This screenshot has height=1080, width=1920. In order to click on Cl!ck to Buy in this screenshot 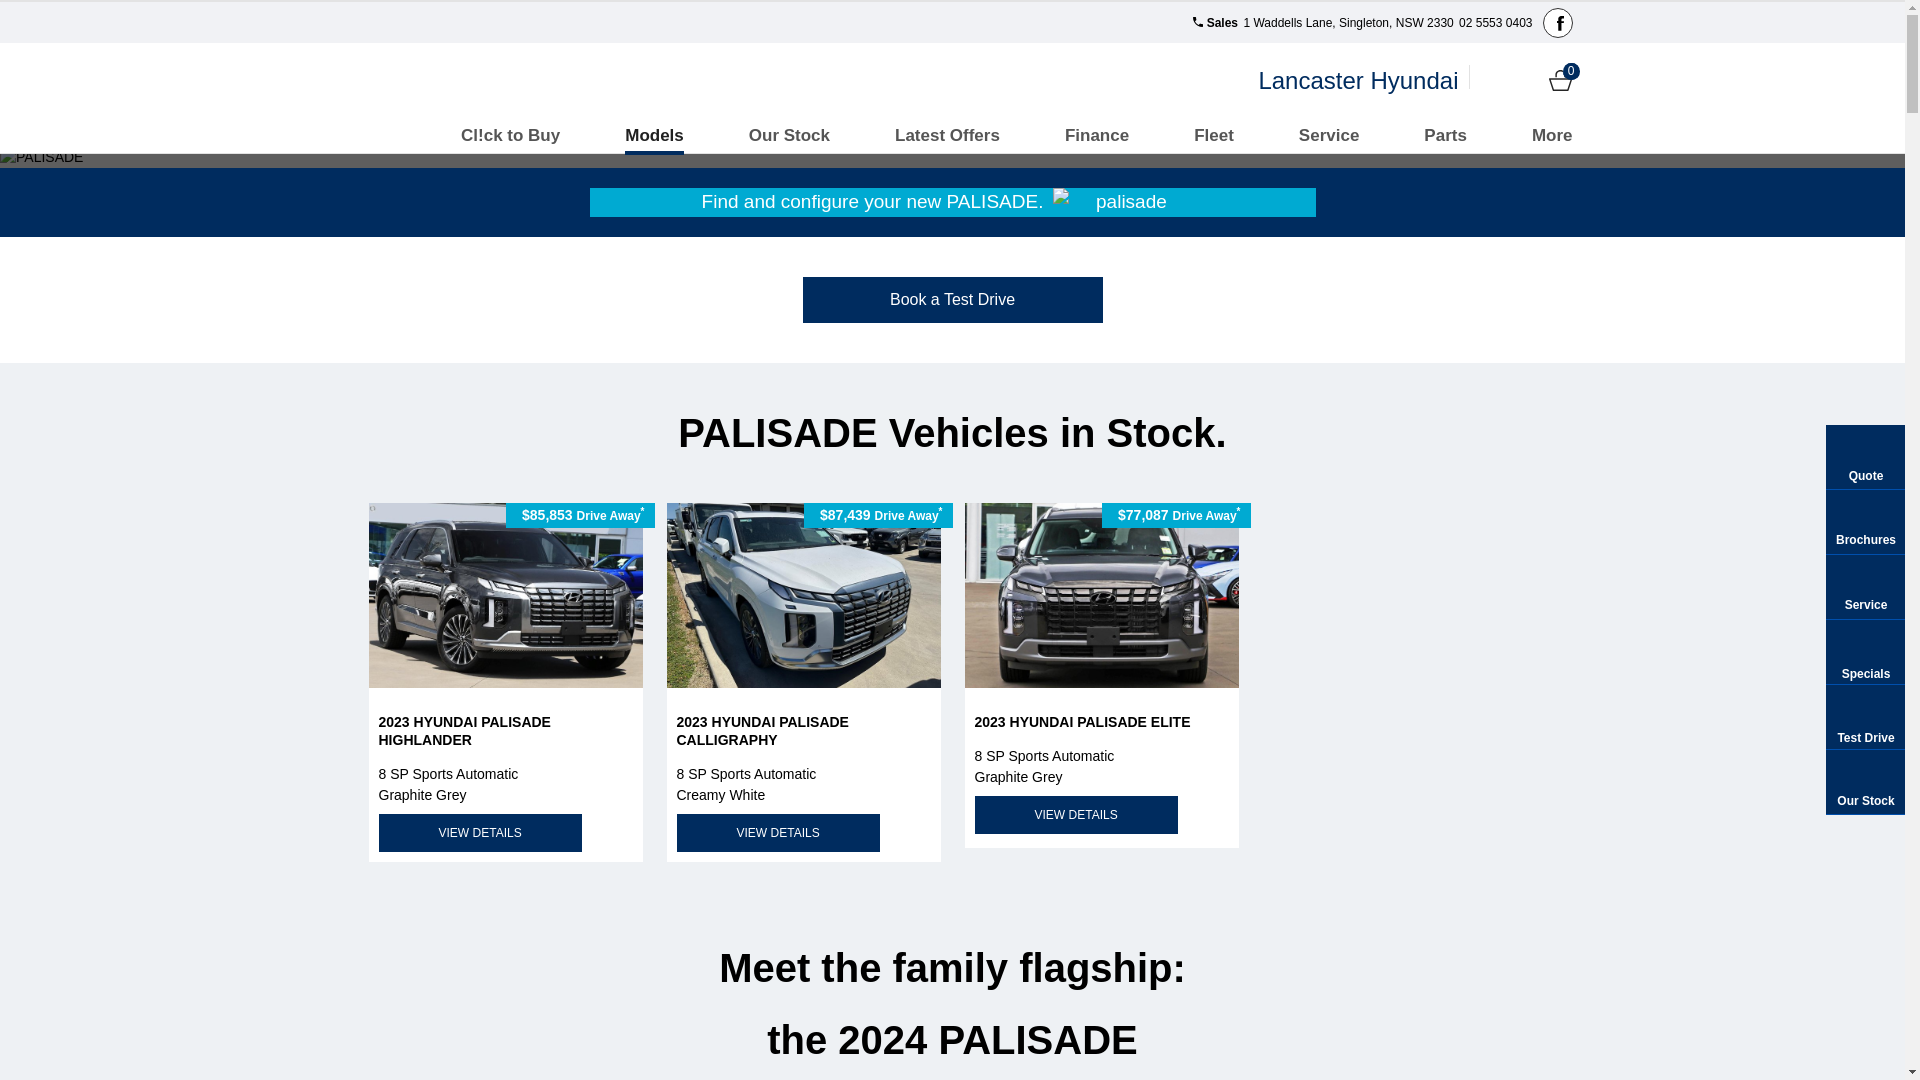, I will do `click(510, 136)`.